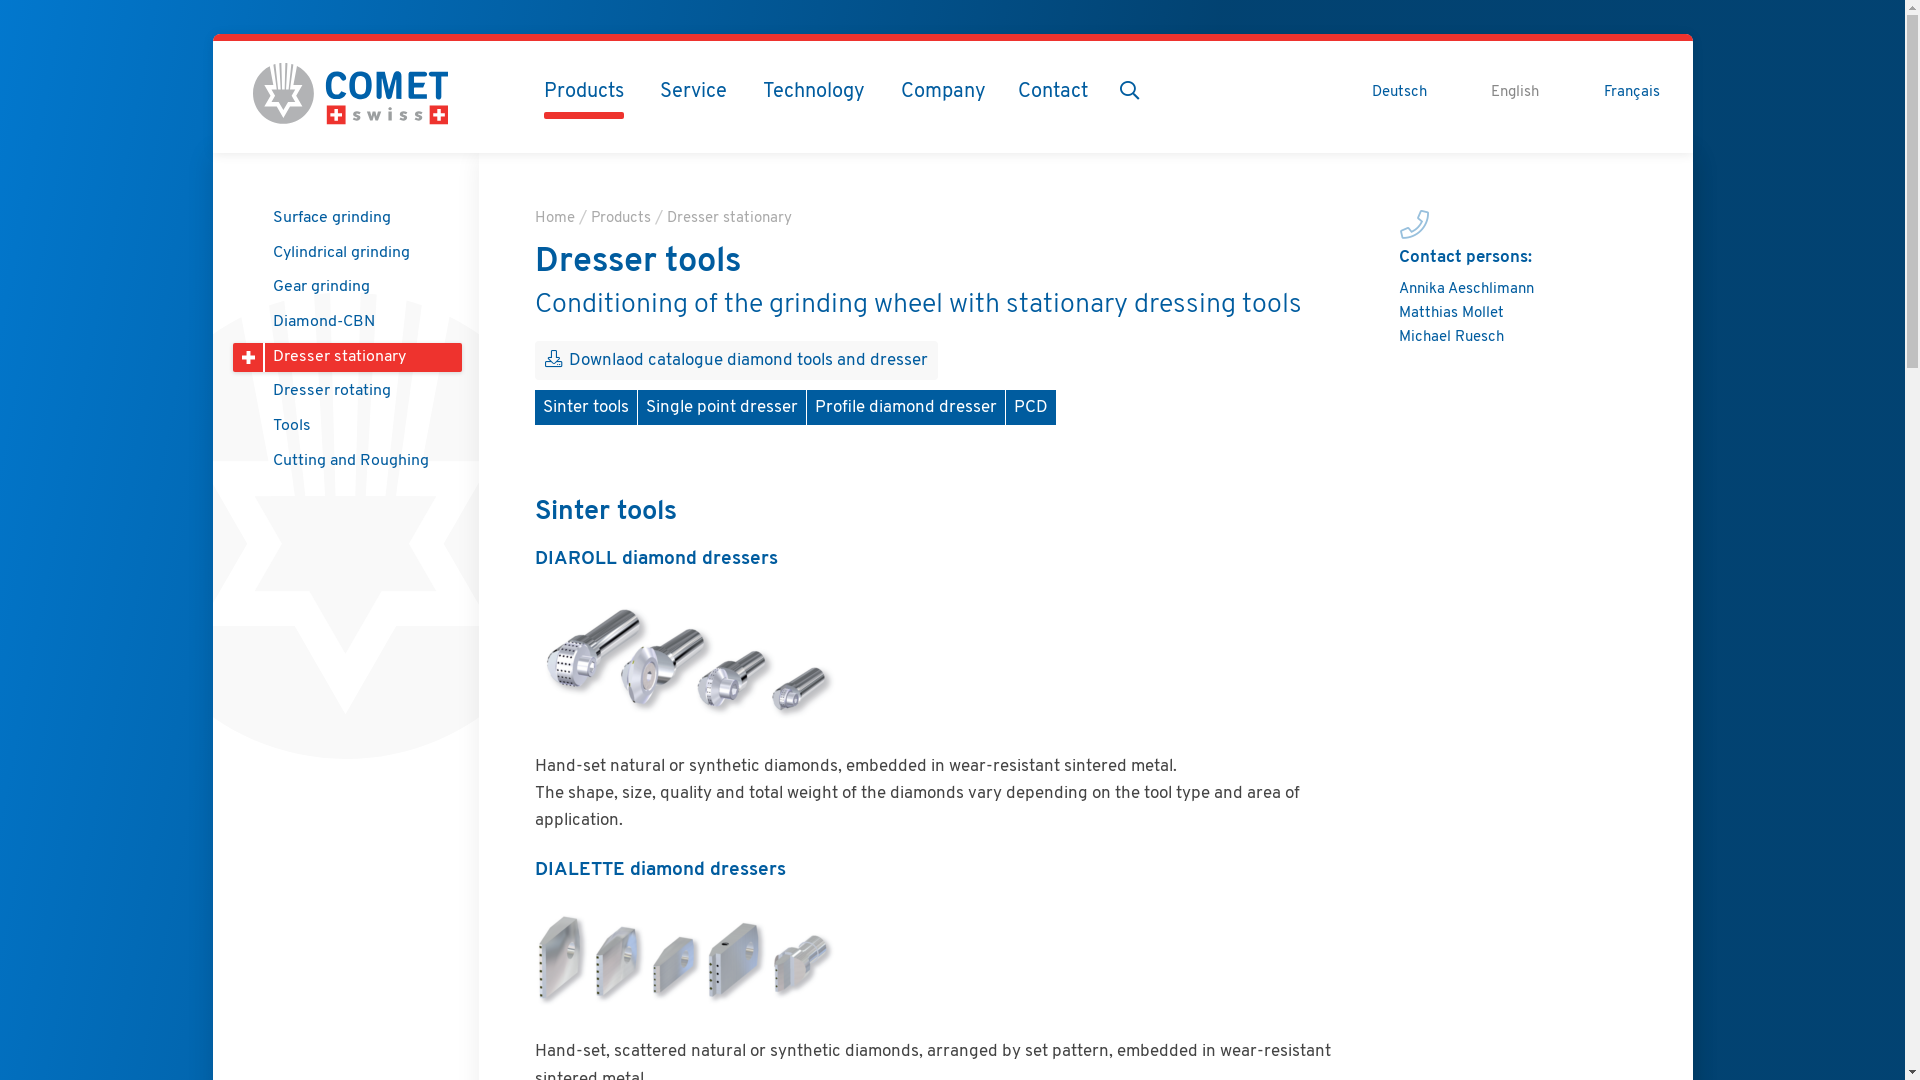 This screenshot has height=1080, width=1920. What do you see at coordinates (356, 288) in the screenshot?
I see `Gear grinding` at bounding box center [356, 288].